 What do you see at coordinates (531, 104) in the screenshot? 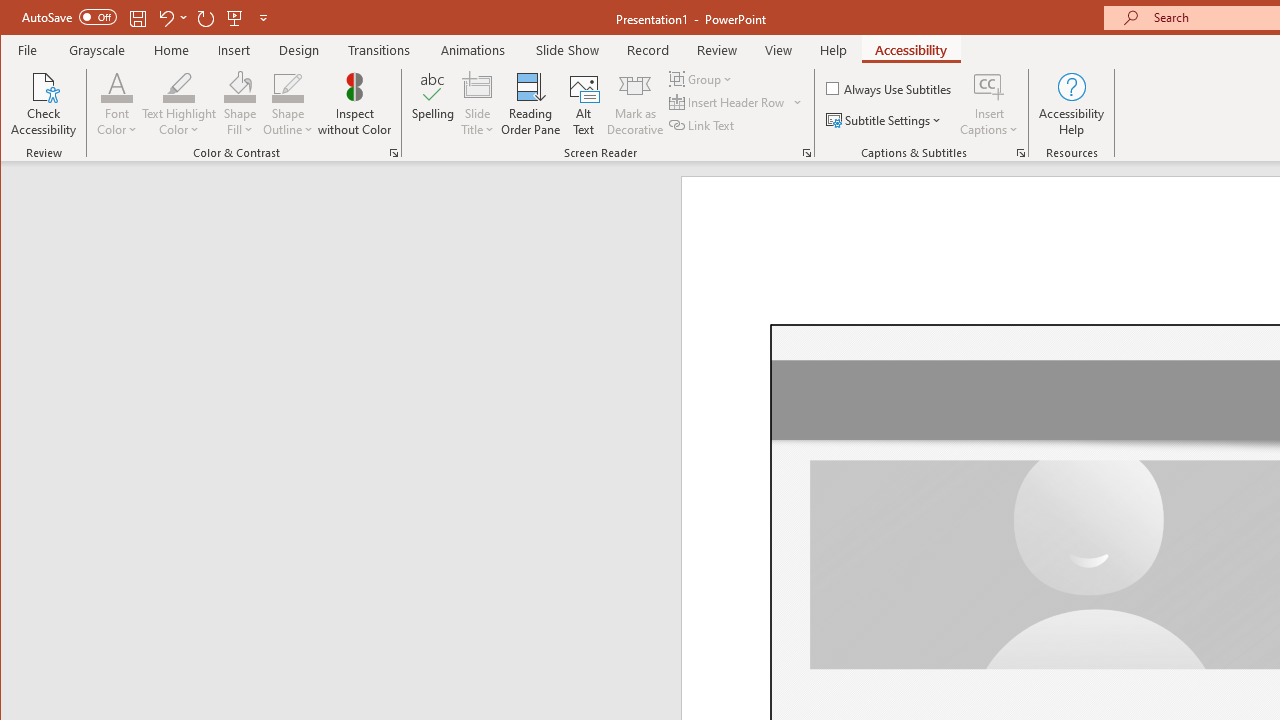
I see `Reading Order Pane` at bounding box center [531, 104].